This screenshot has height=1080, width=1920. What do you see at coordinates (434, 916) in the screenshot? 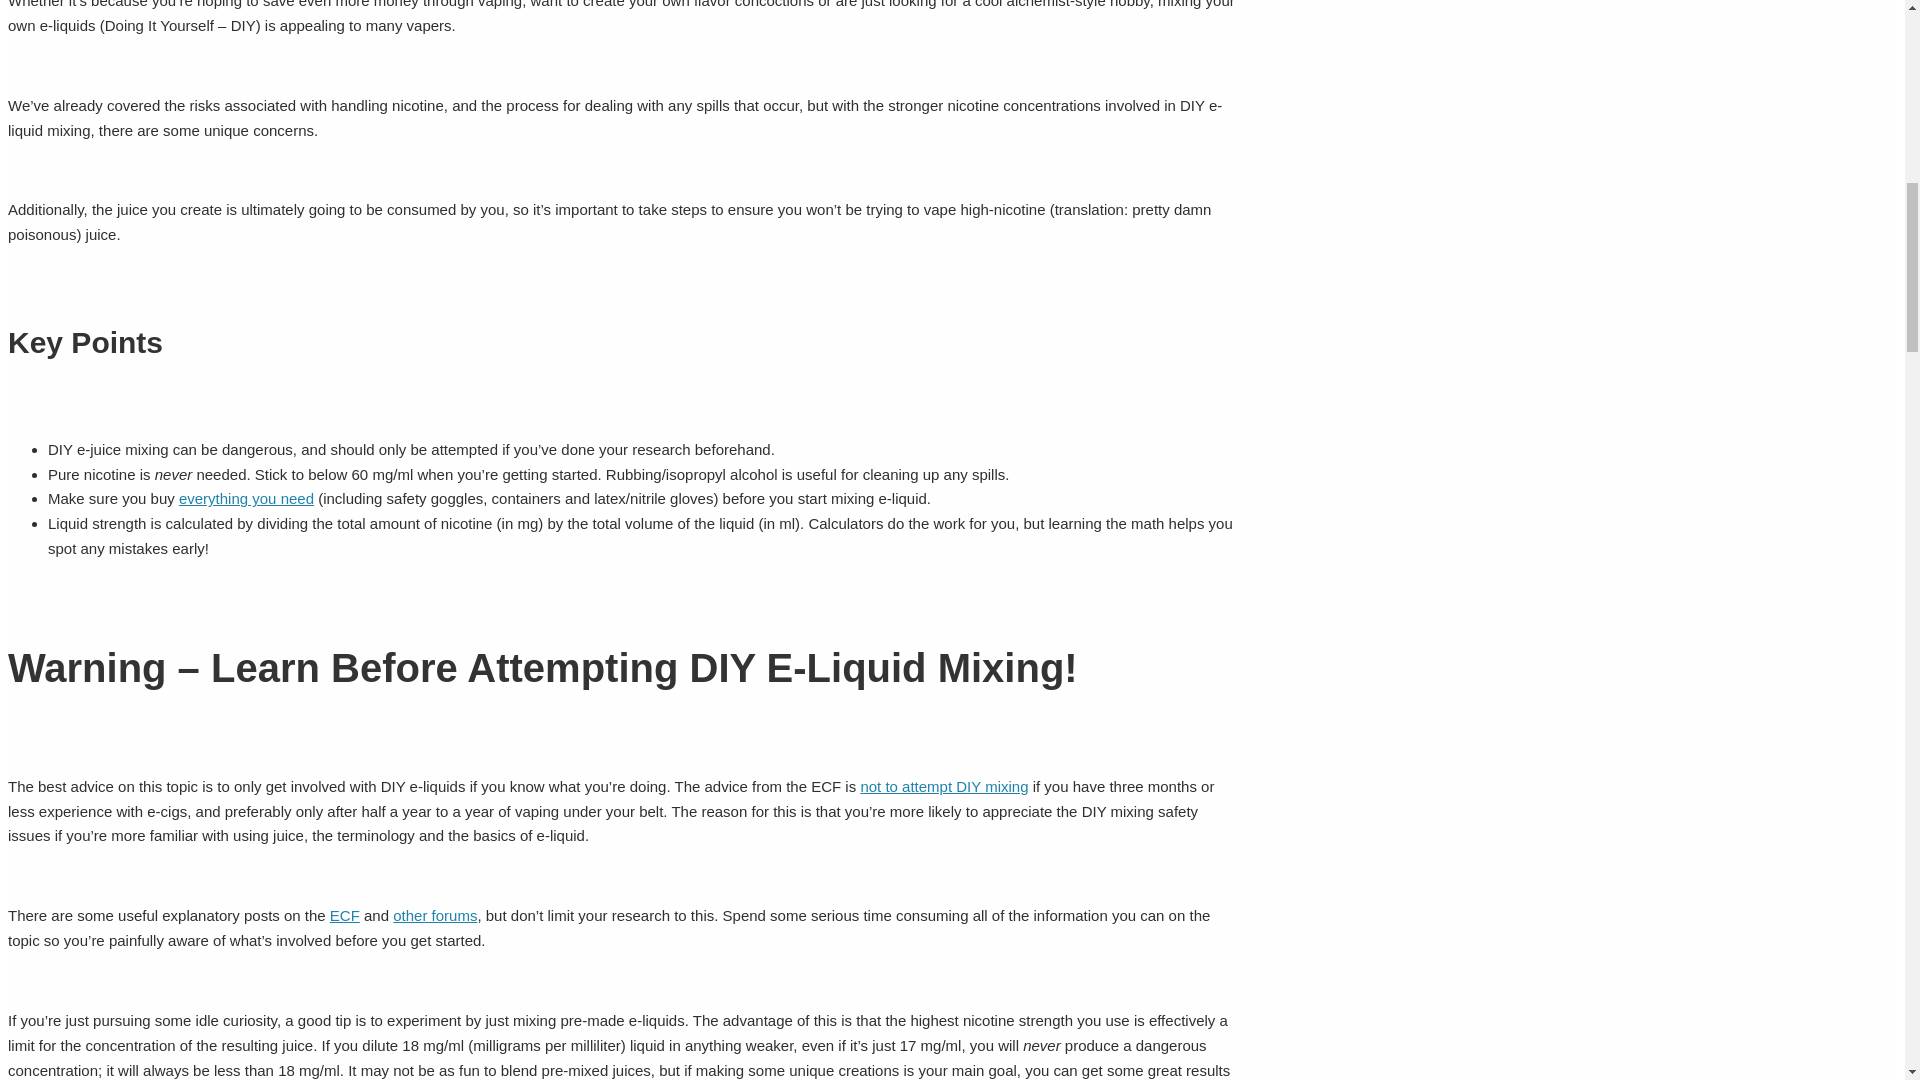
I see `other forums` at bounding box center [434, 916].